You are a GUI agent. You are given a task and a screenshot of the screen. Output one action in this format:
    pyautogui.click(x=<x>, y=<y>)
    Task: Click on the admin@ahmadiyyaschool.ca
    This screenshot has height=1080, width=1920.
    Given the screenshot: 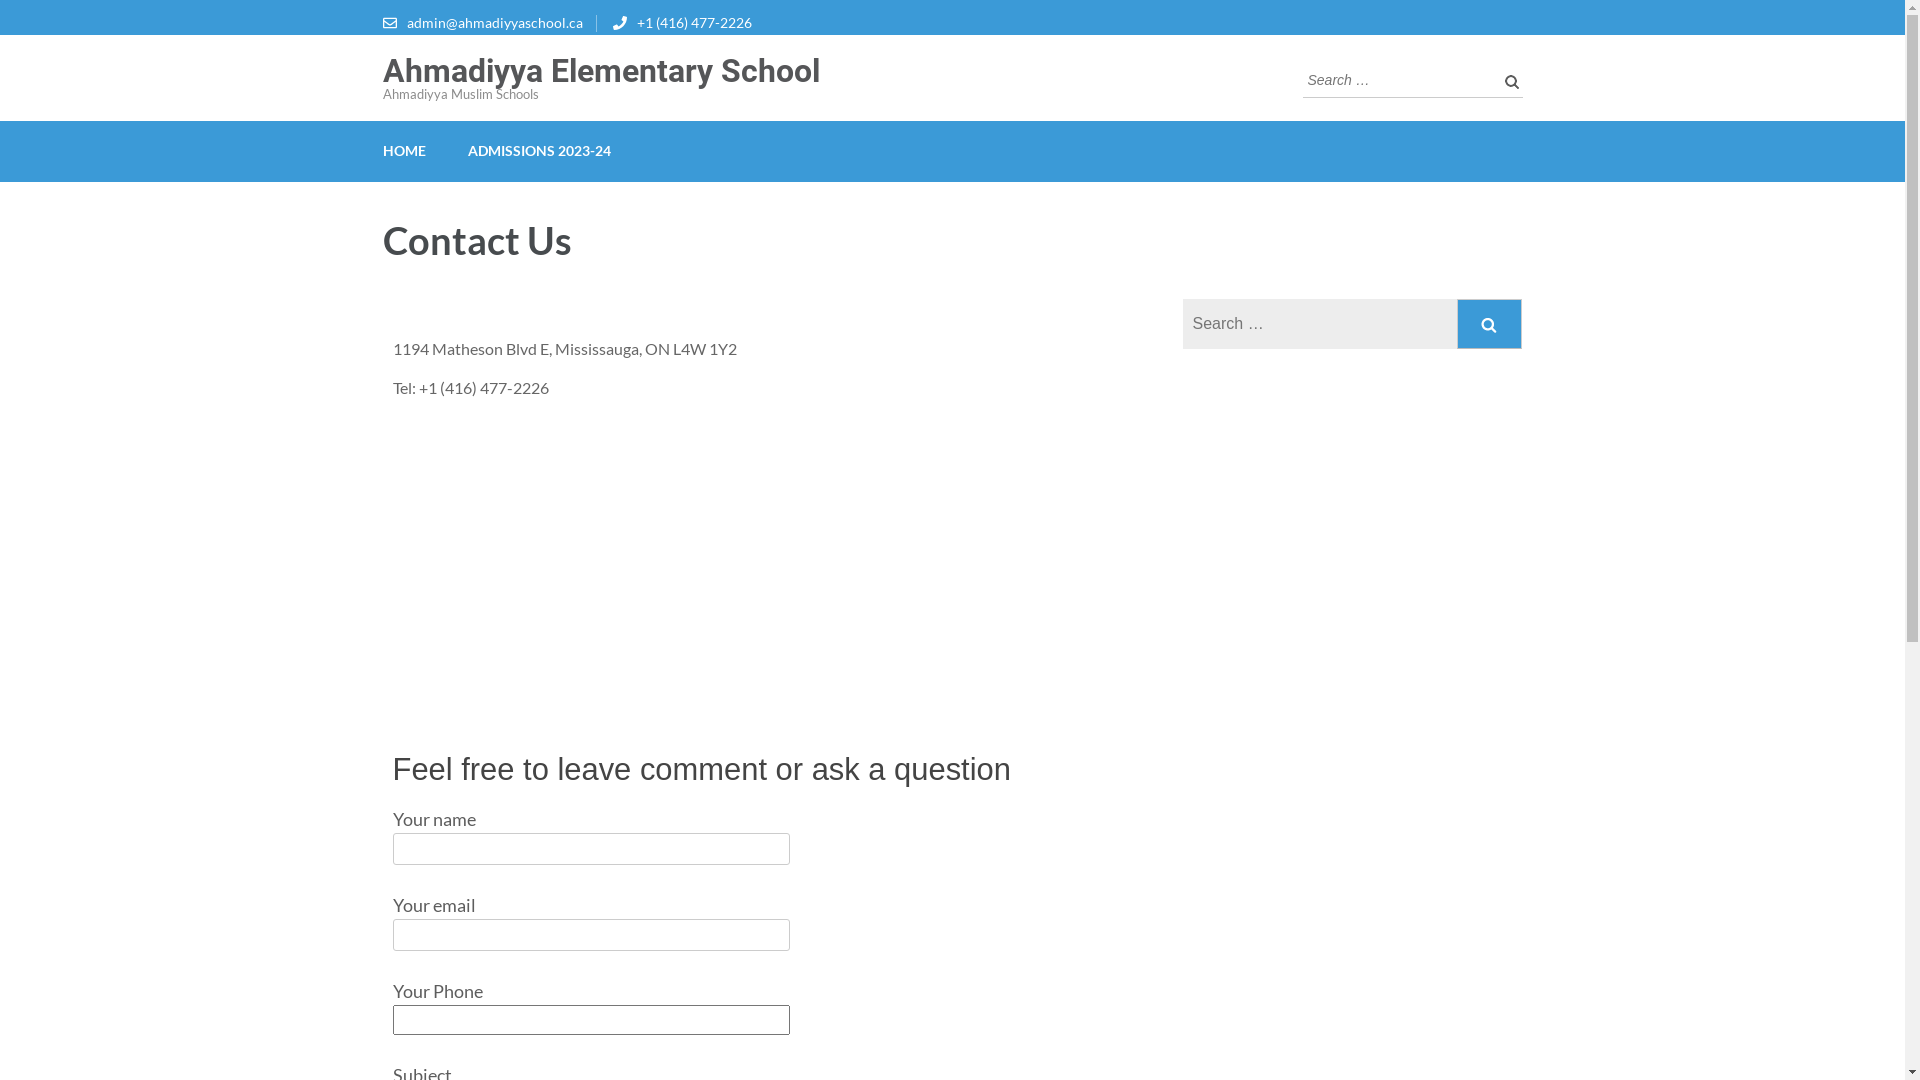 What is the action you would take?
    pyautogui.click(x=494, y=22)
    